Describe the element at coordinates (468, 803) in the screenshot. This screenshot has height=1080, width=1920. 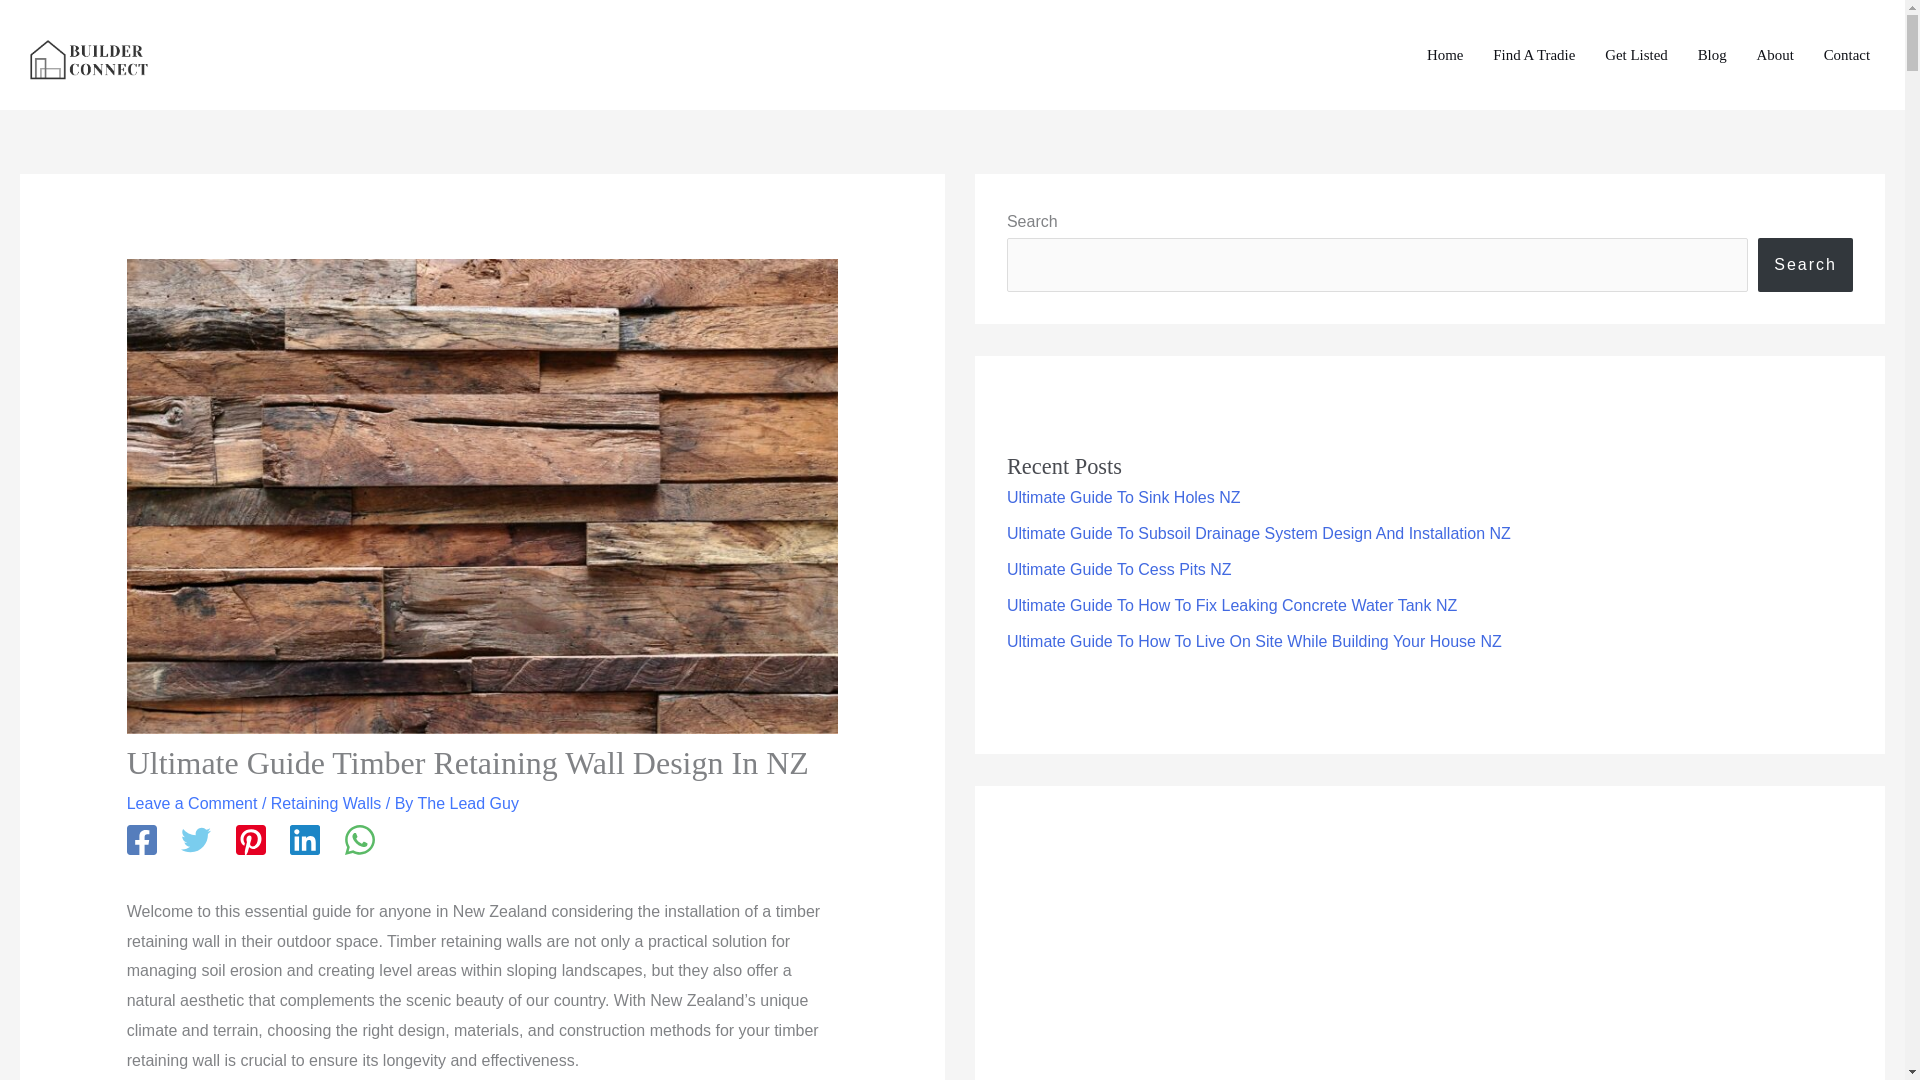
I see `The Lead Guy` at that location.